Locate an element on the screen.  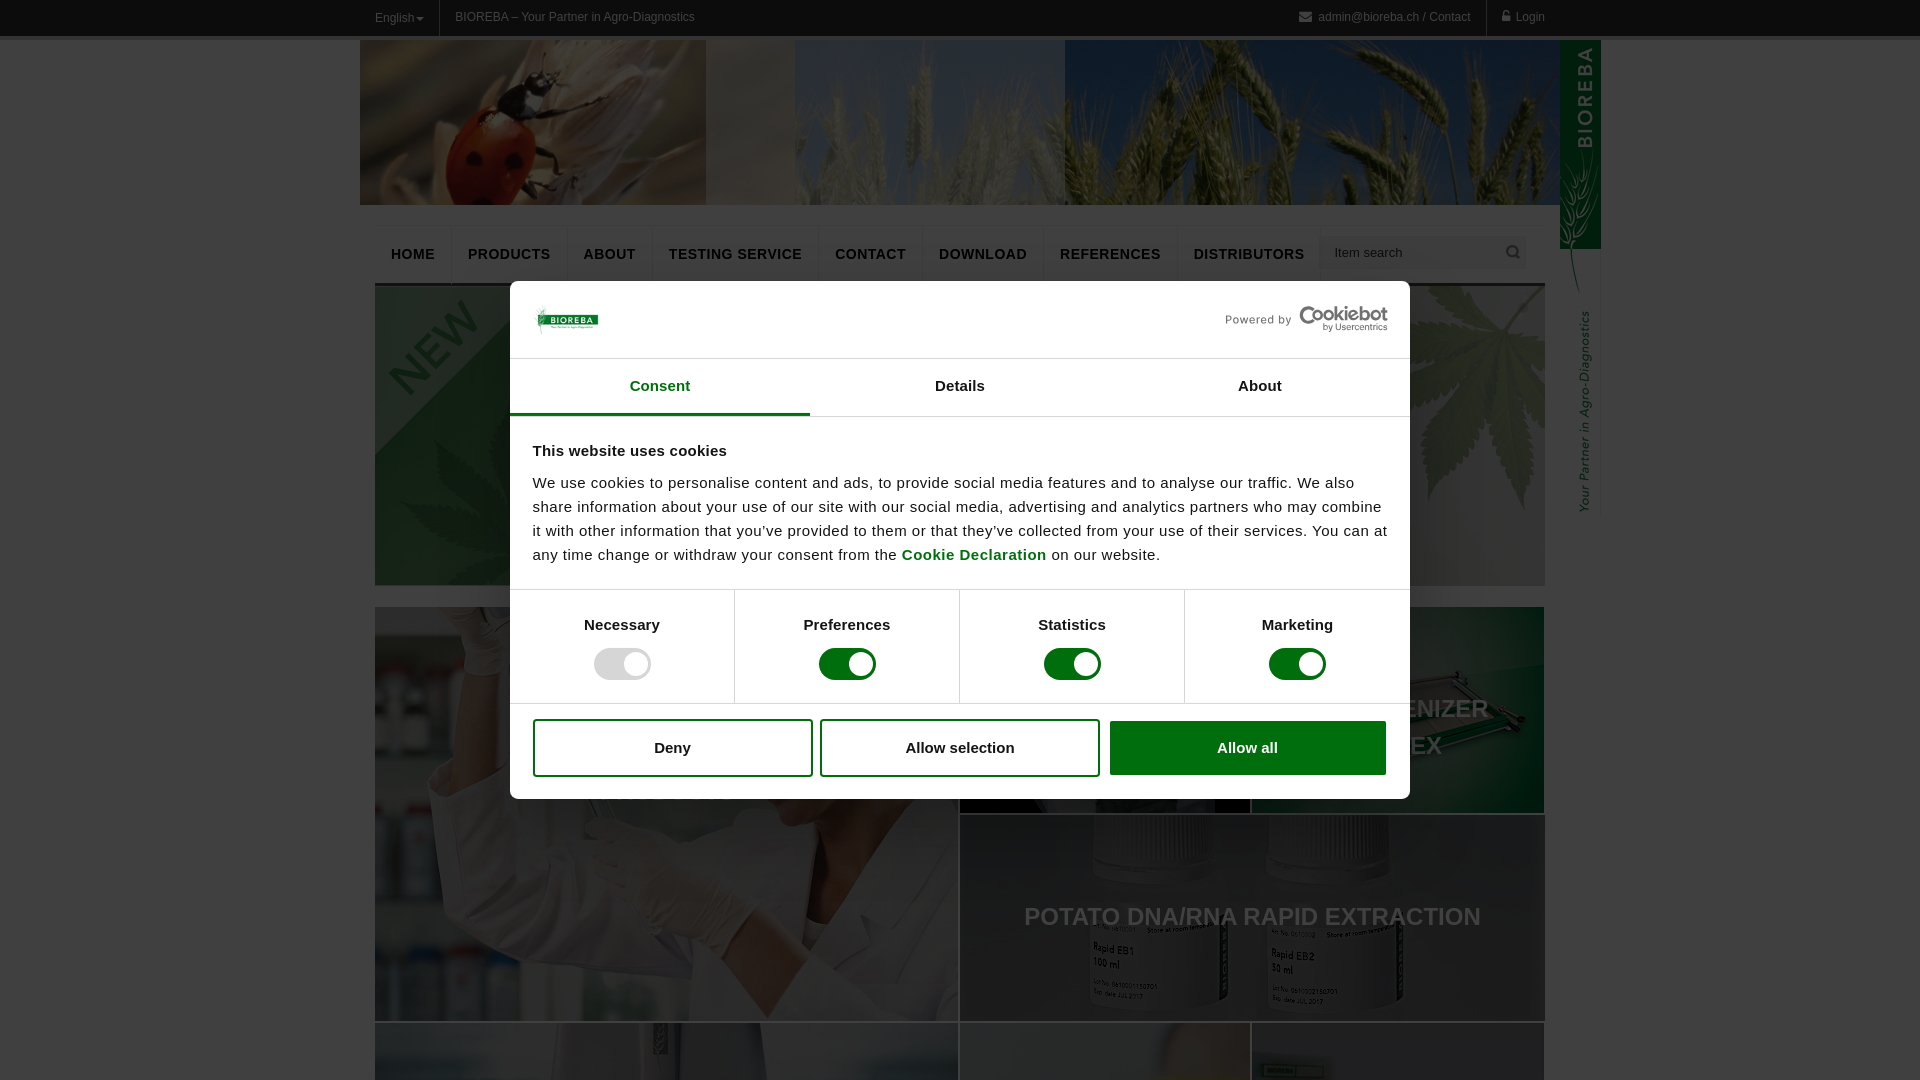
Login is located at coordinates (1524, 18).